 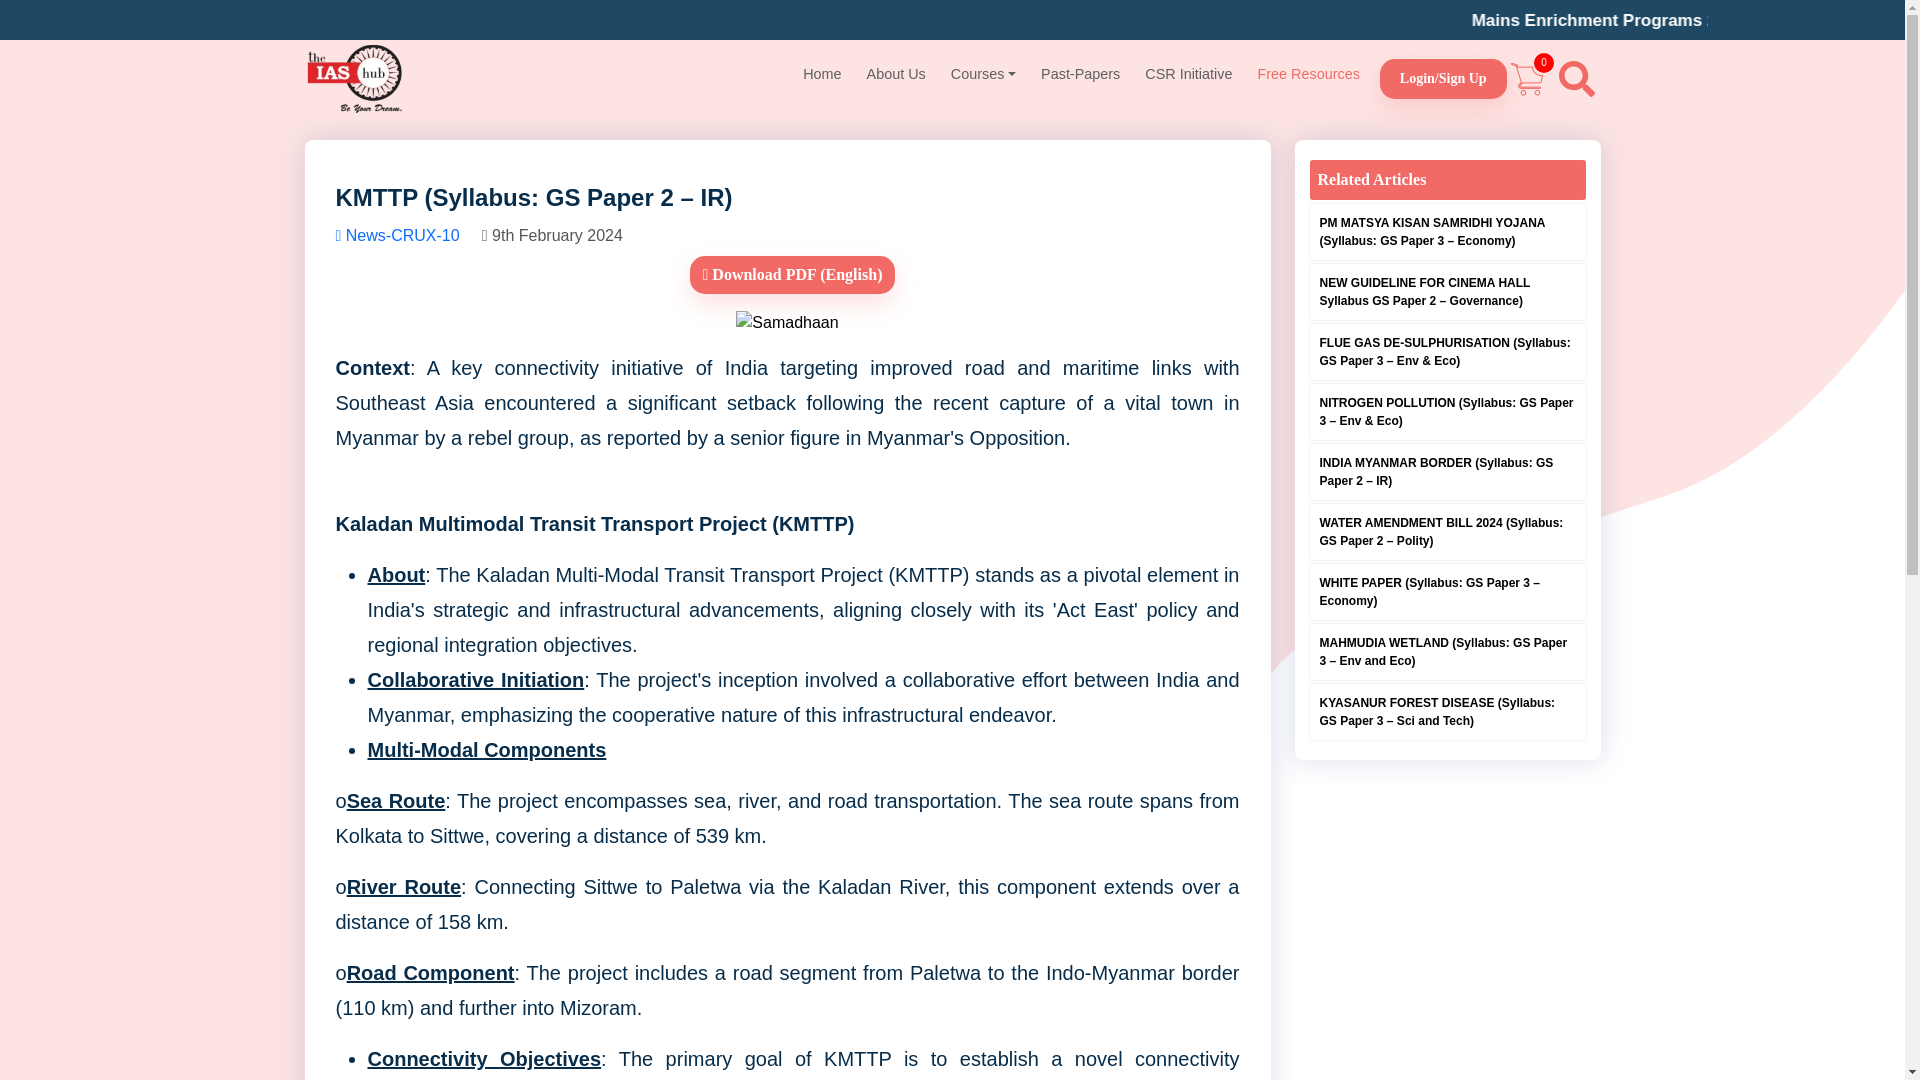 What do you see at coordinates (1308, 74) in the screenshot?
I see `Free Resources` at bounding box center [1308, 74].